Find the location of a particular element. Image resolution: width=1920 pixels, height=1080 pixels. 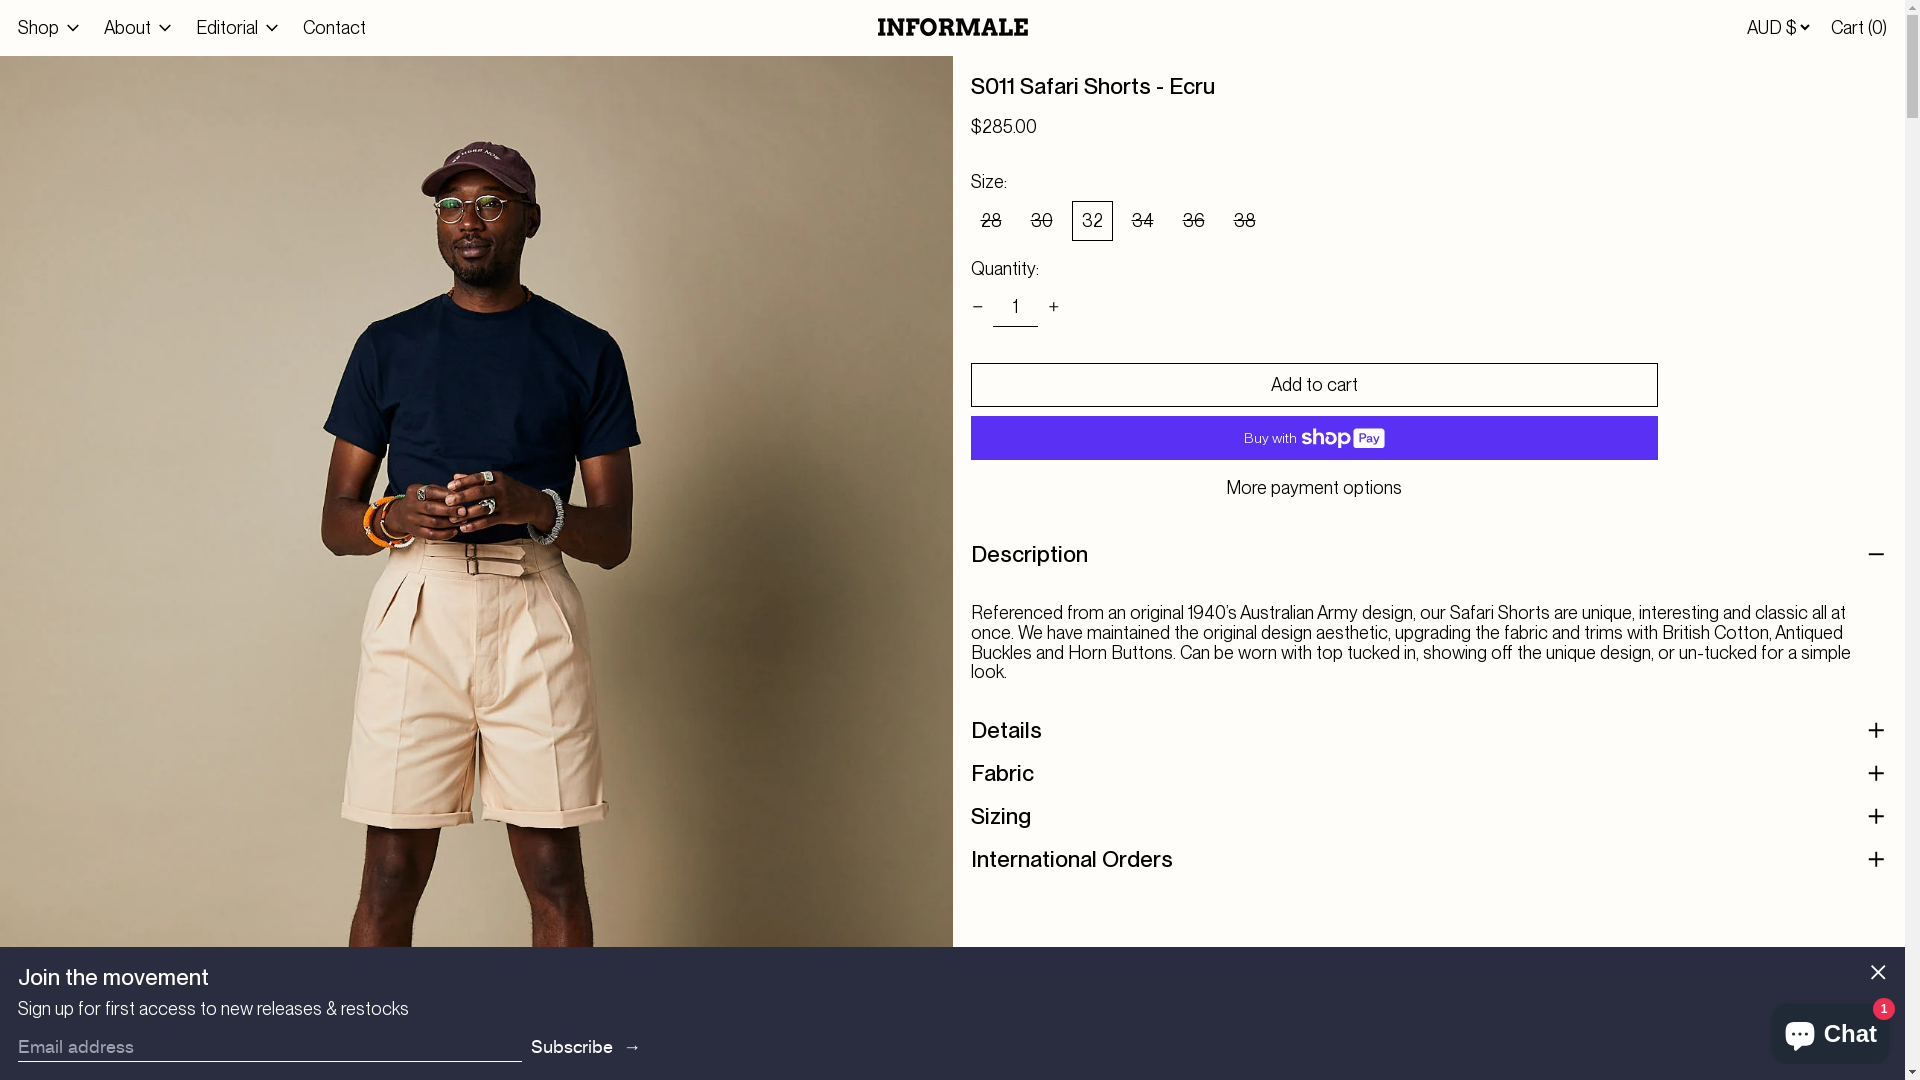

Fabric is located at coordinates (1428, 774).